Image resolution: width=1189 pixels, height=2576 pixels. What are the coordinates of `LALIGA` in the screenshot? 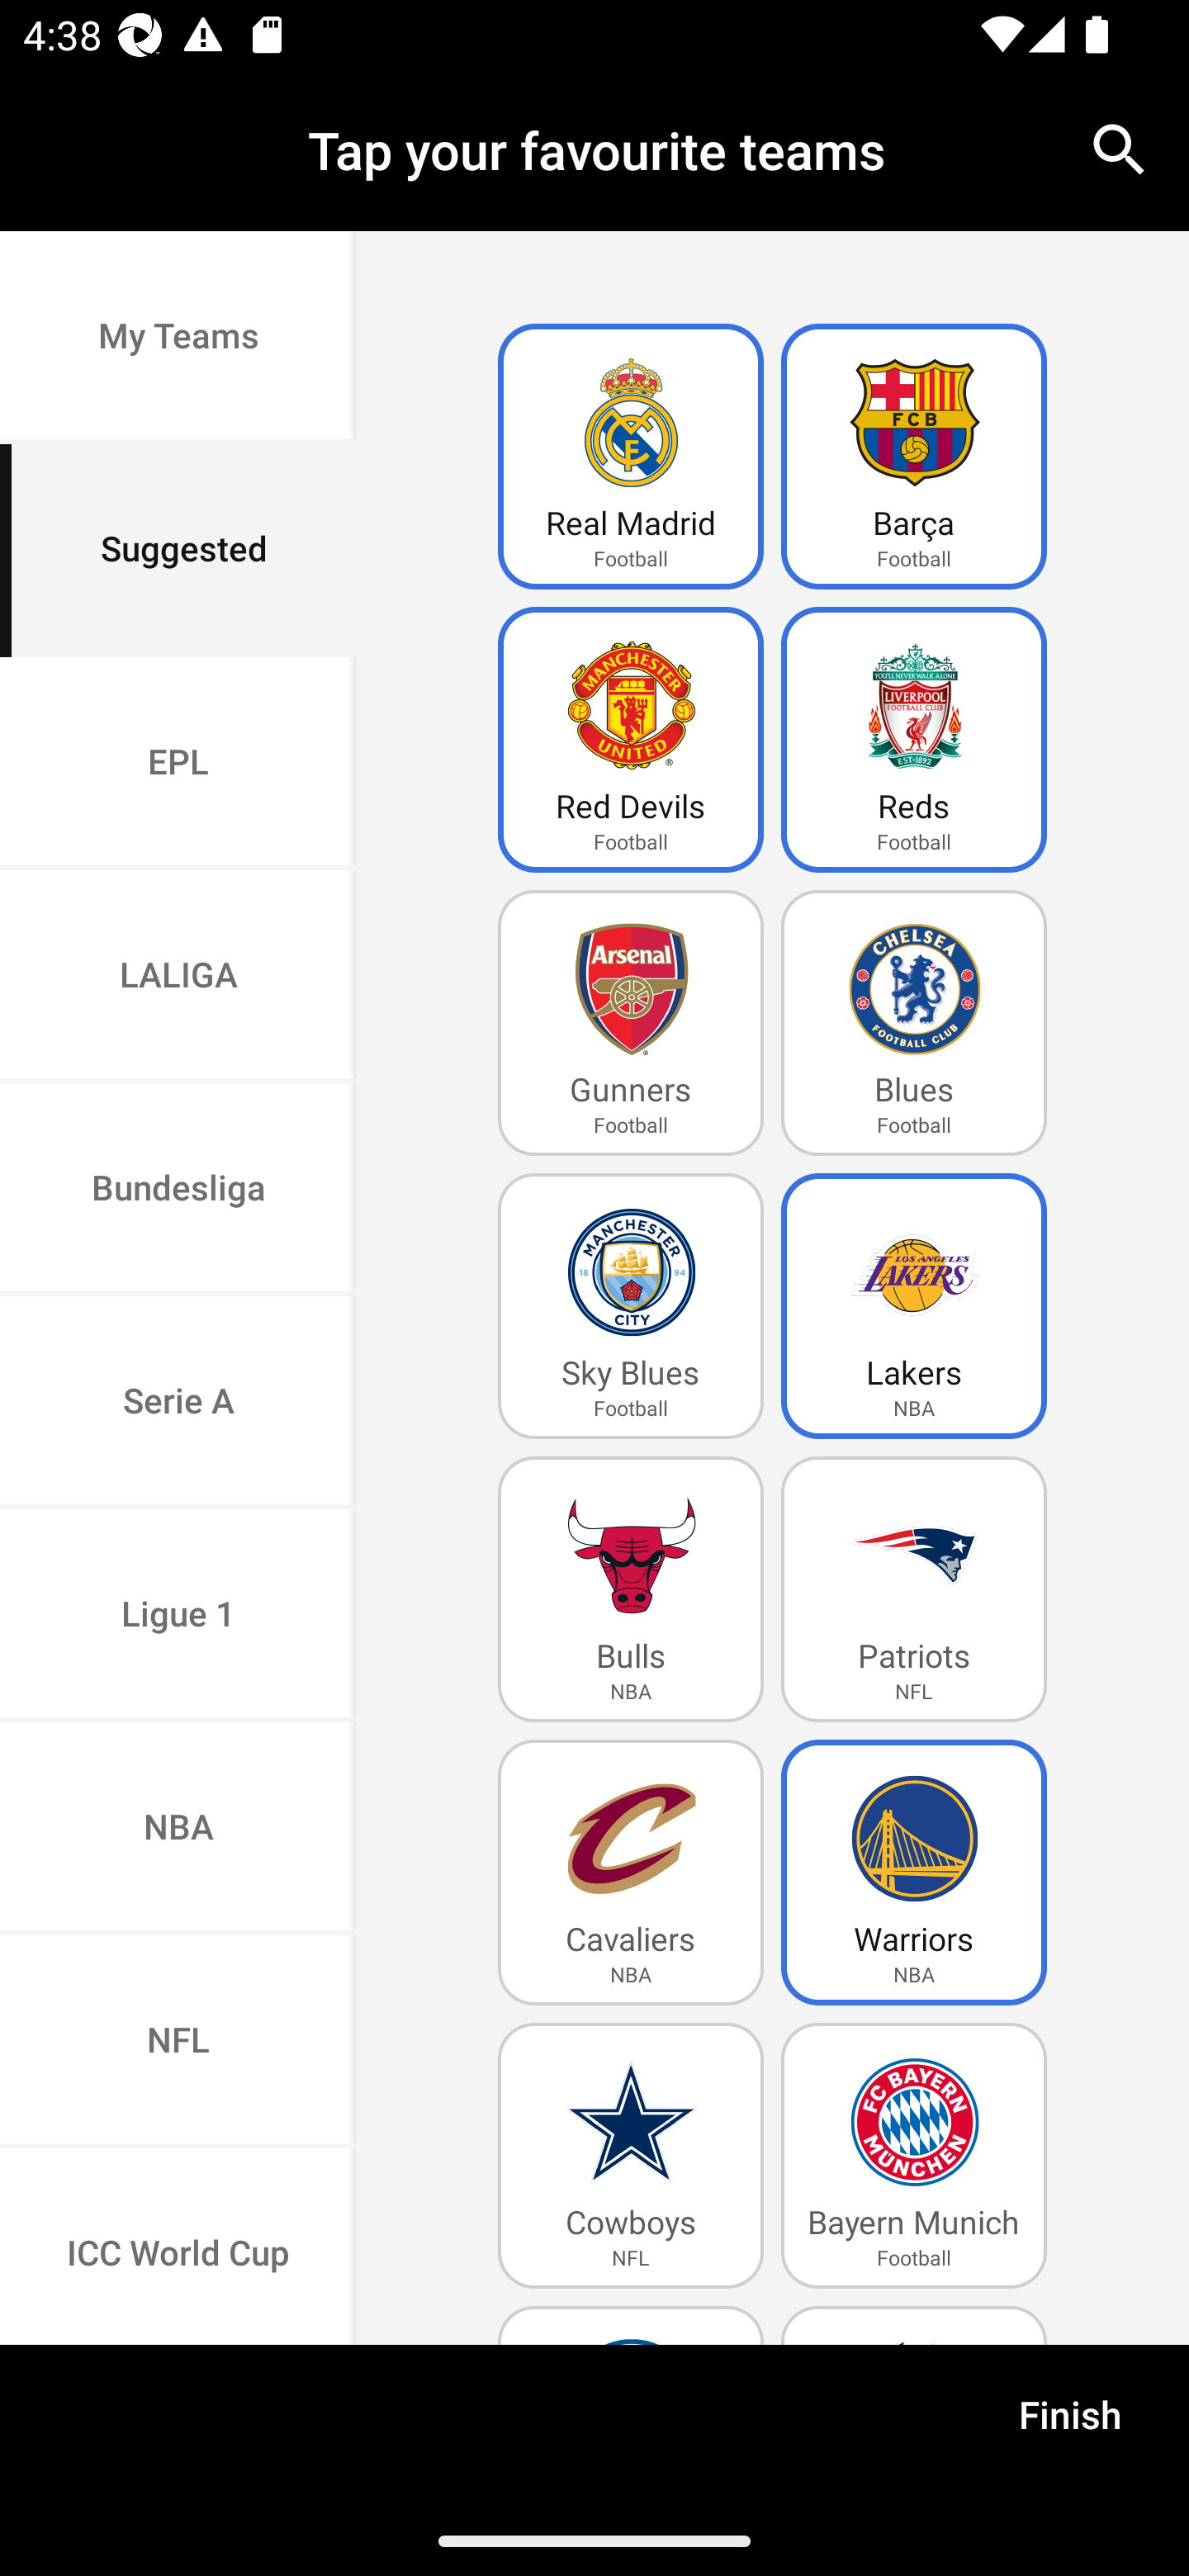 It's located at (178, 978).